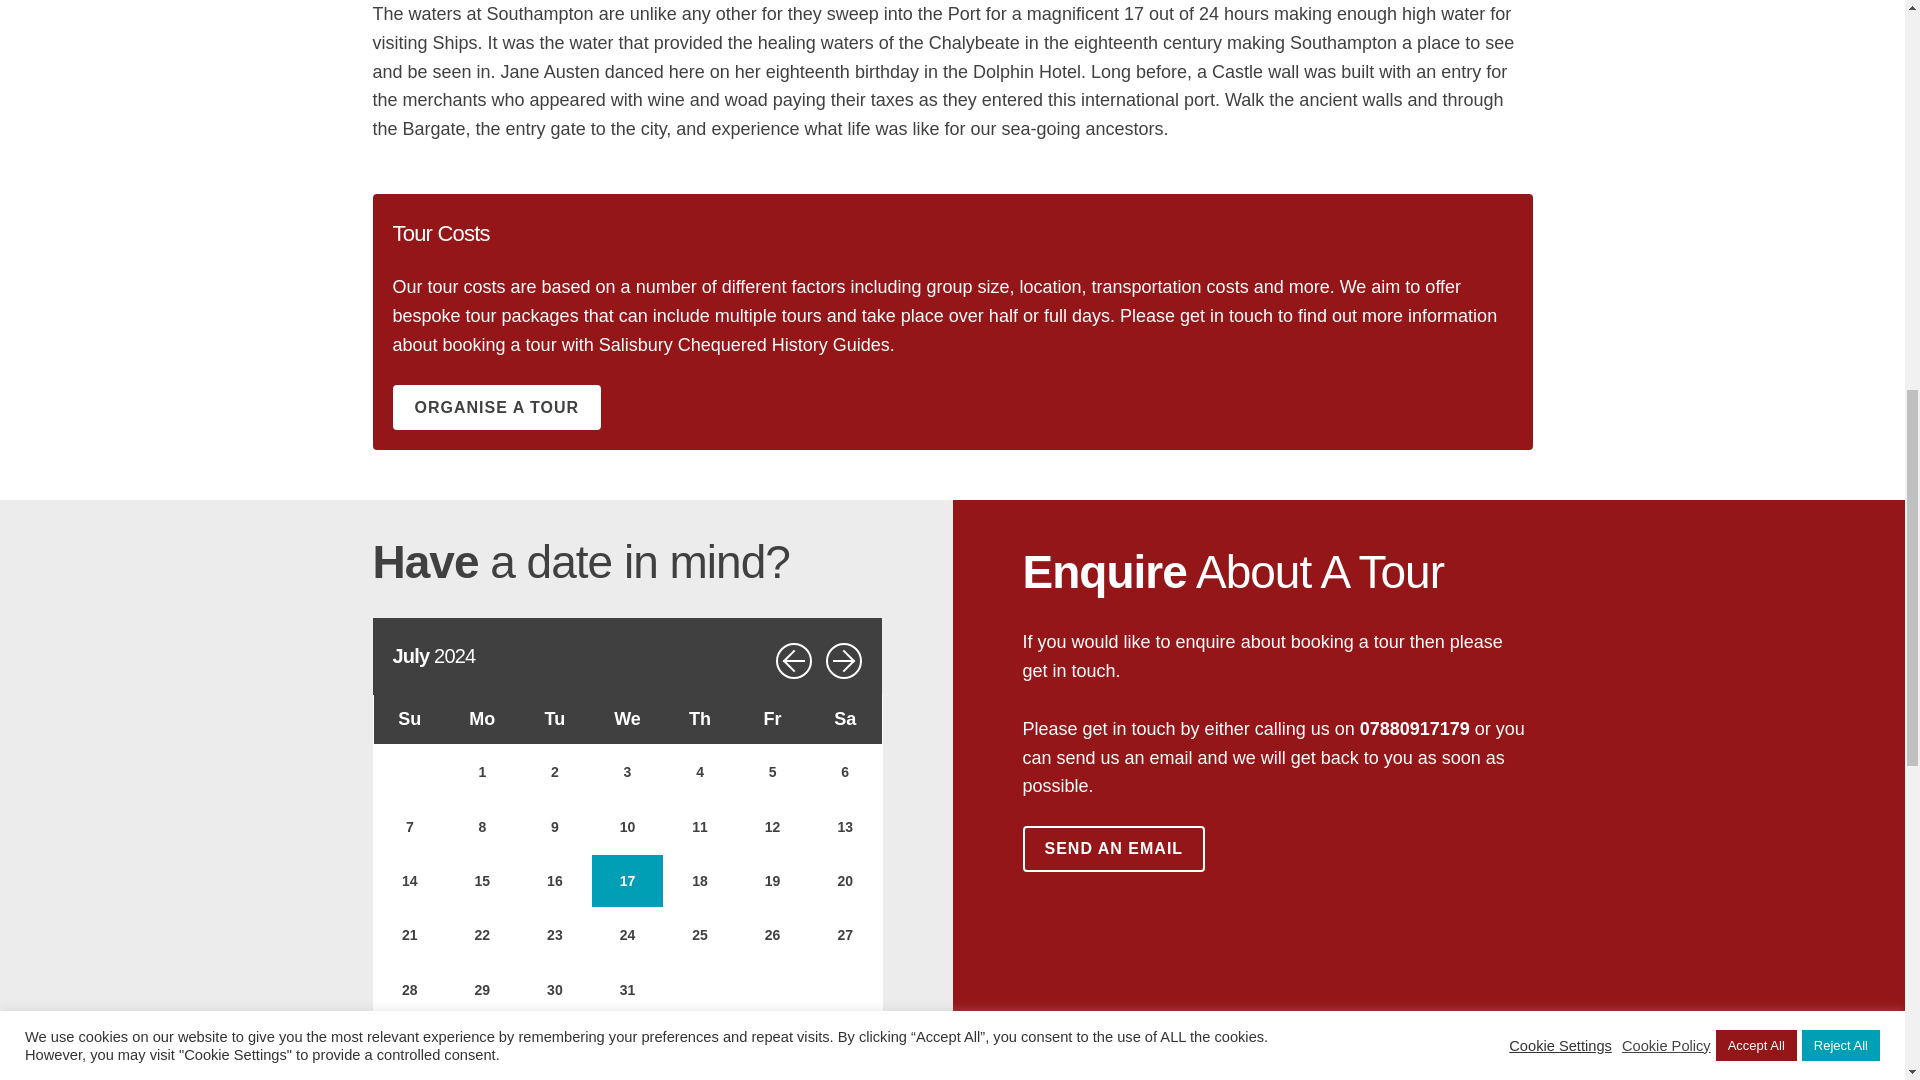 This screenshot has height=1080, width=1920. Describe the element at coordinates (1414, 728) in the screenshot. I see `07880917179` at that location.